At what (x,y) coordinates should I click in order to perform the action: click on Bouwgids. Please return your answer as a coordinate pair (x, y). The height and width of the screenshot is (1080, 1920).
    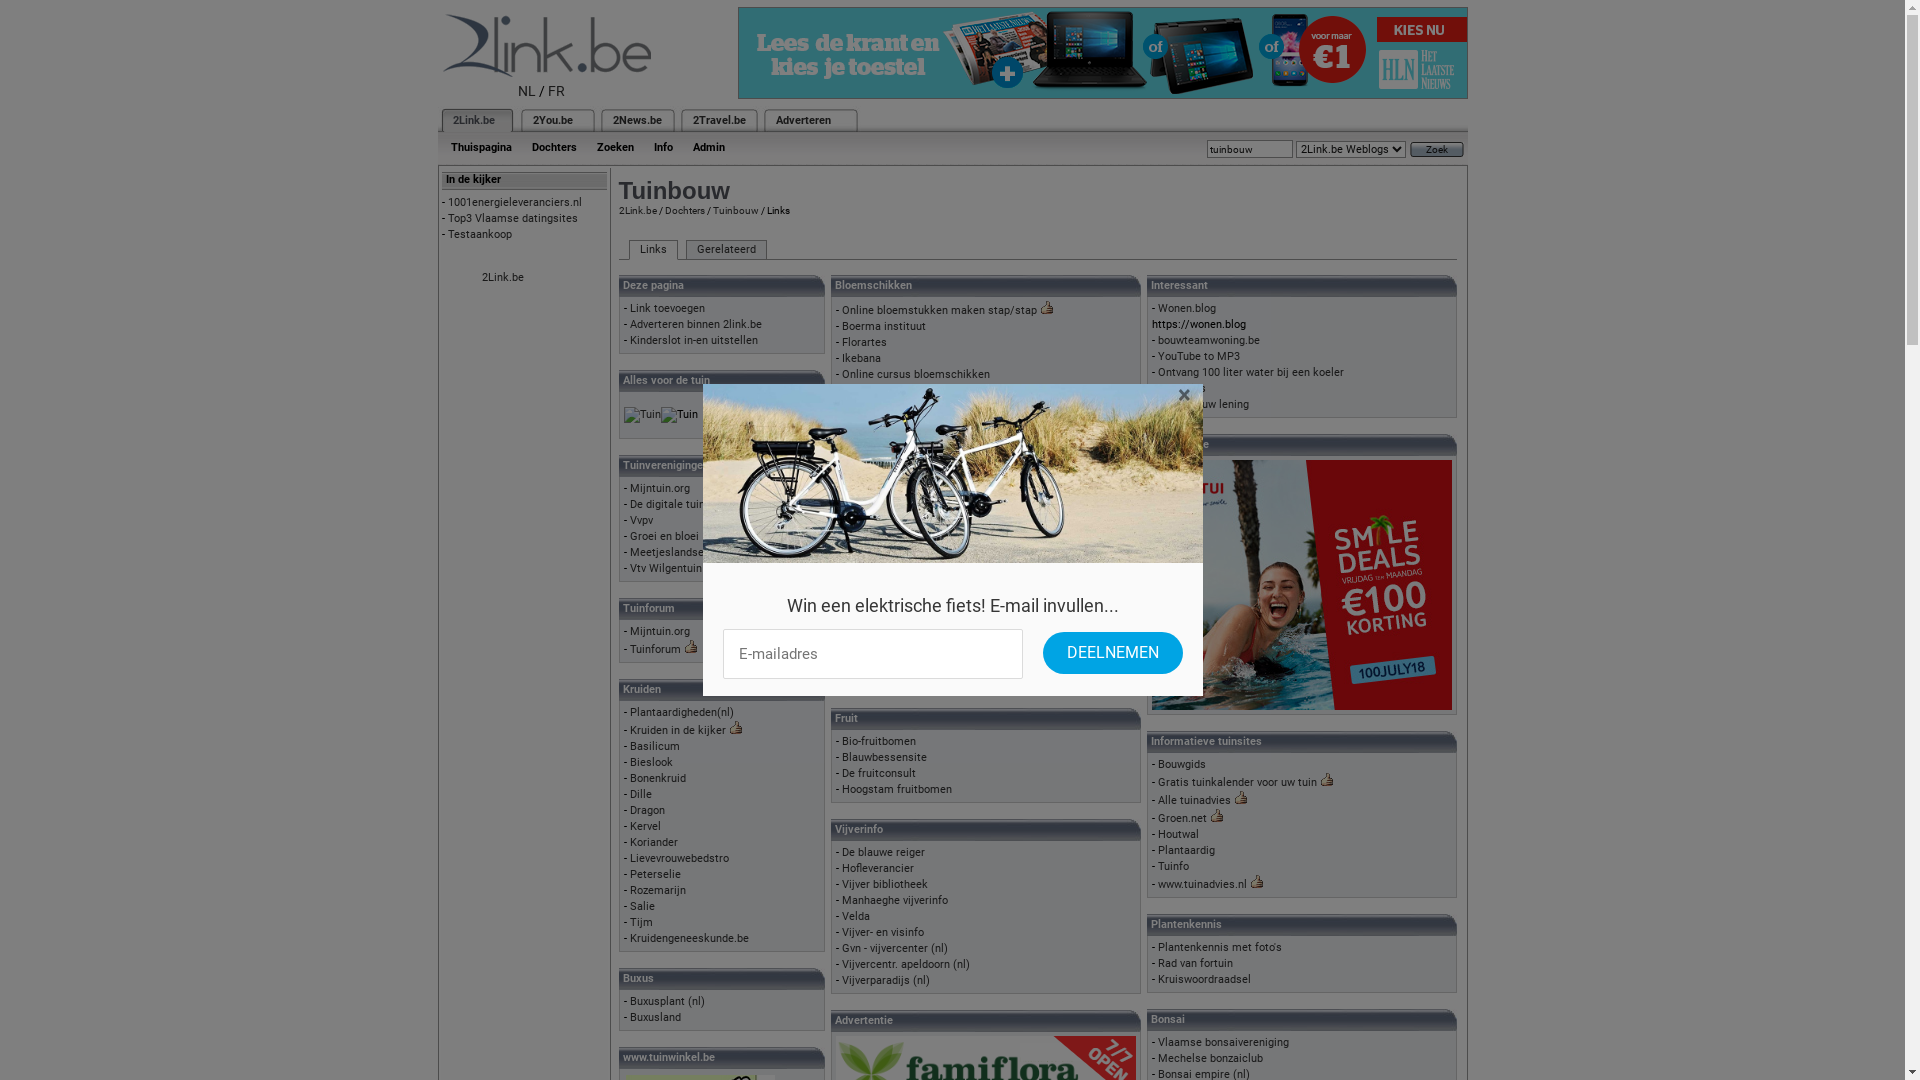
    Looking at the image, I should click on (1182, 388).